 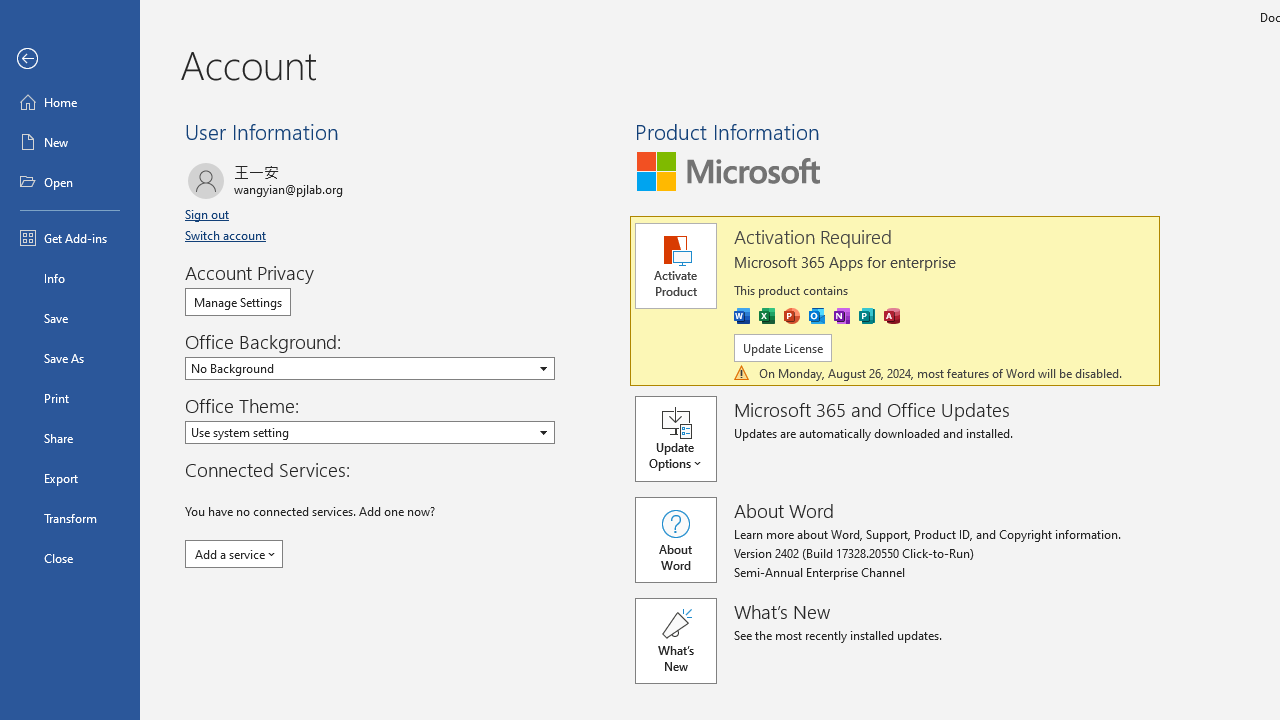 I want to click on Excel, so click(x=766, y=316).